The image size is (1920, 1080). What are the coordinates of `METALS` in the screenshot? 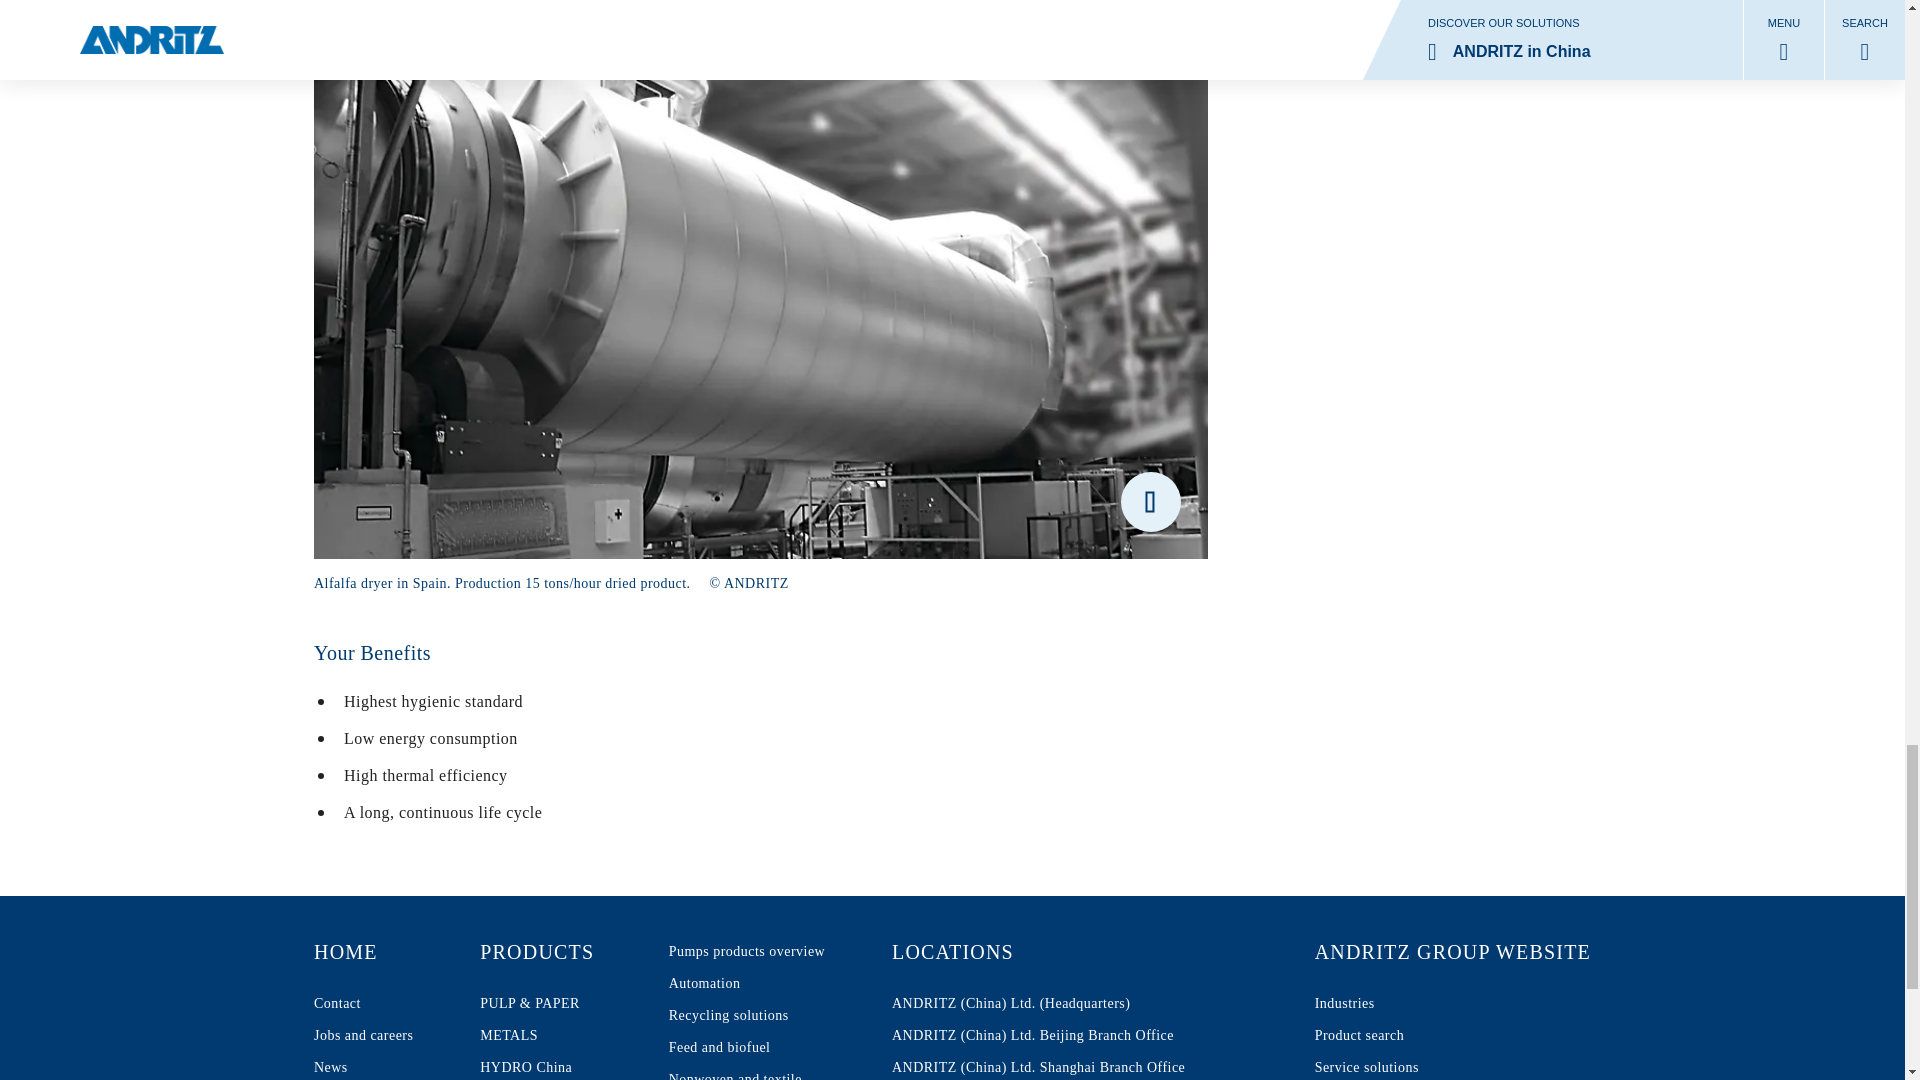 It's located at (363, 952).